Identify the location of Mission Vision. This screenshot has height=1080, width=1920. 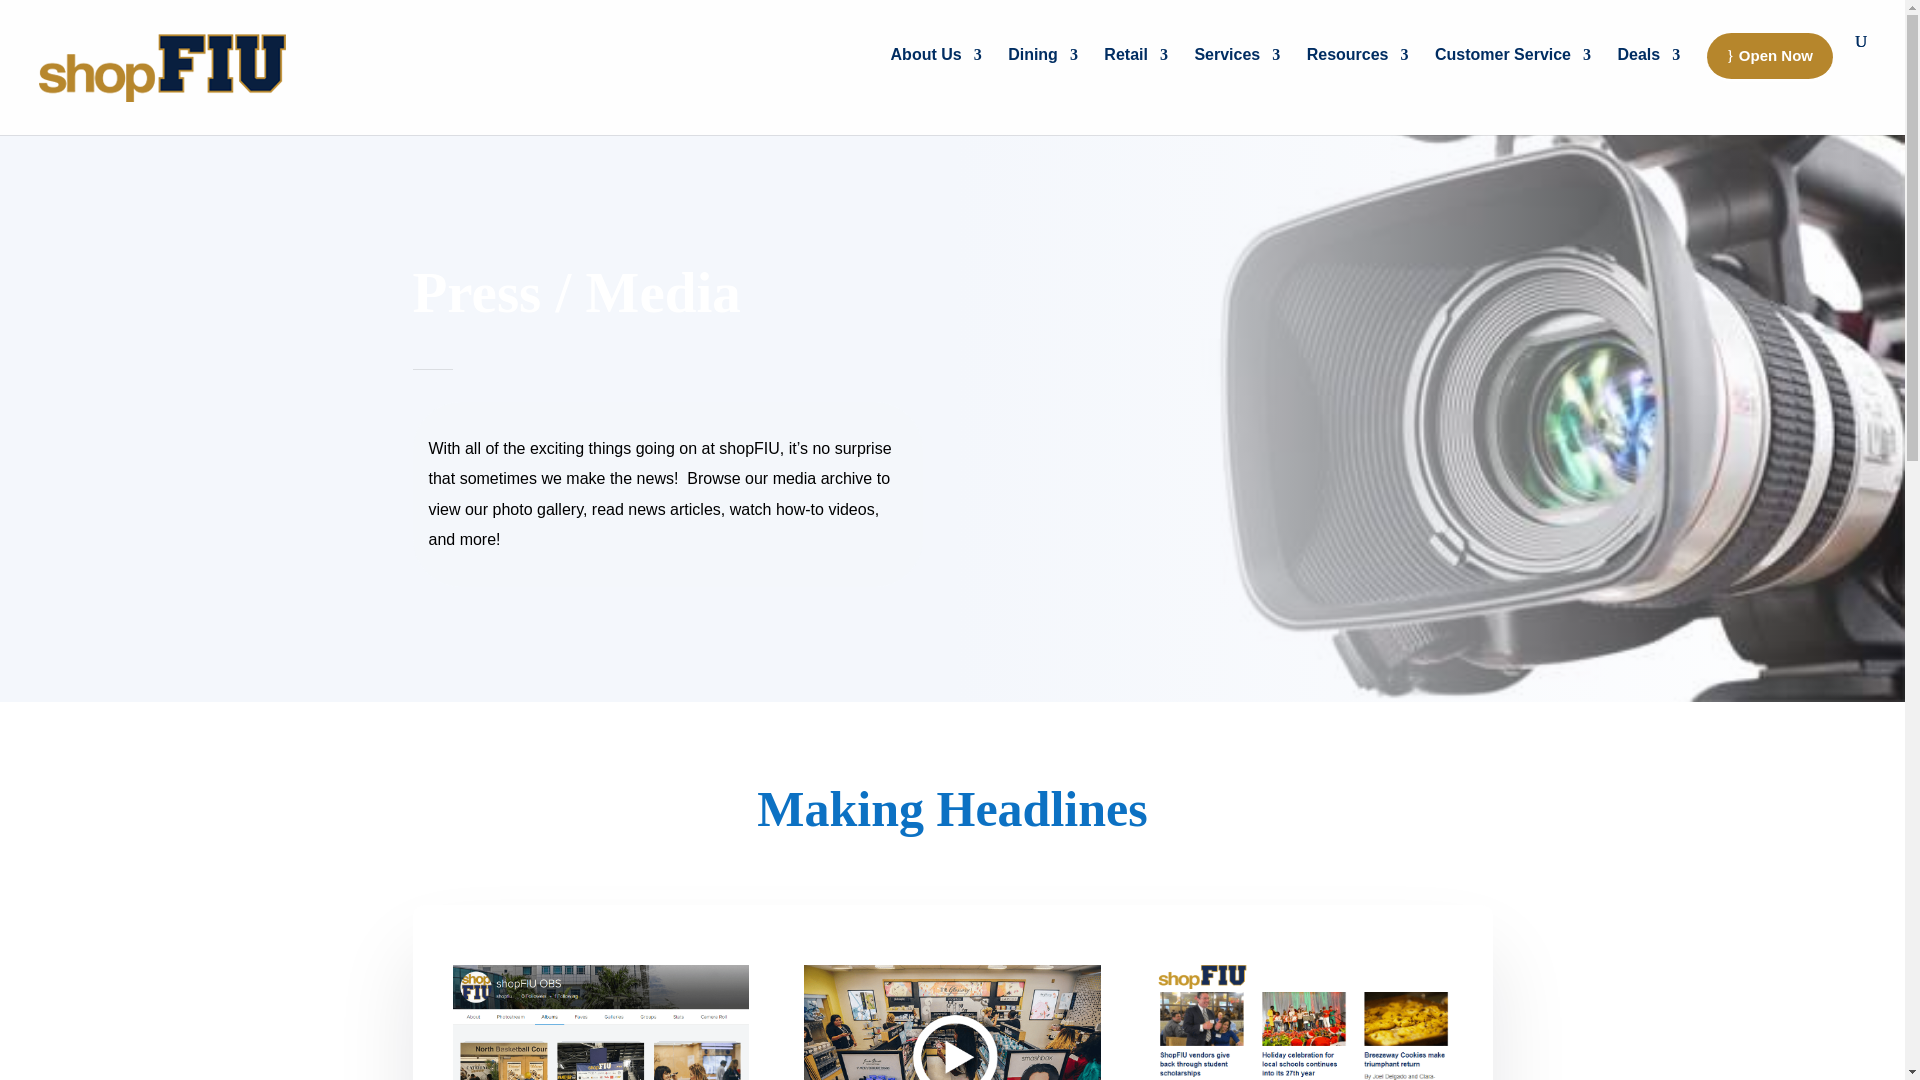
(936, 76).